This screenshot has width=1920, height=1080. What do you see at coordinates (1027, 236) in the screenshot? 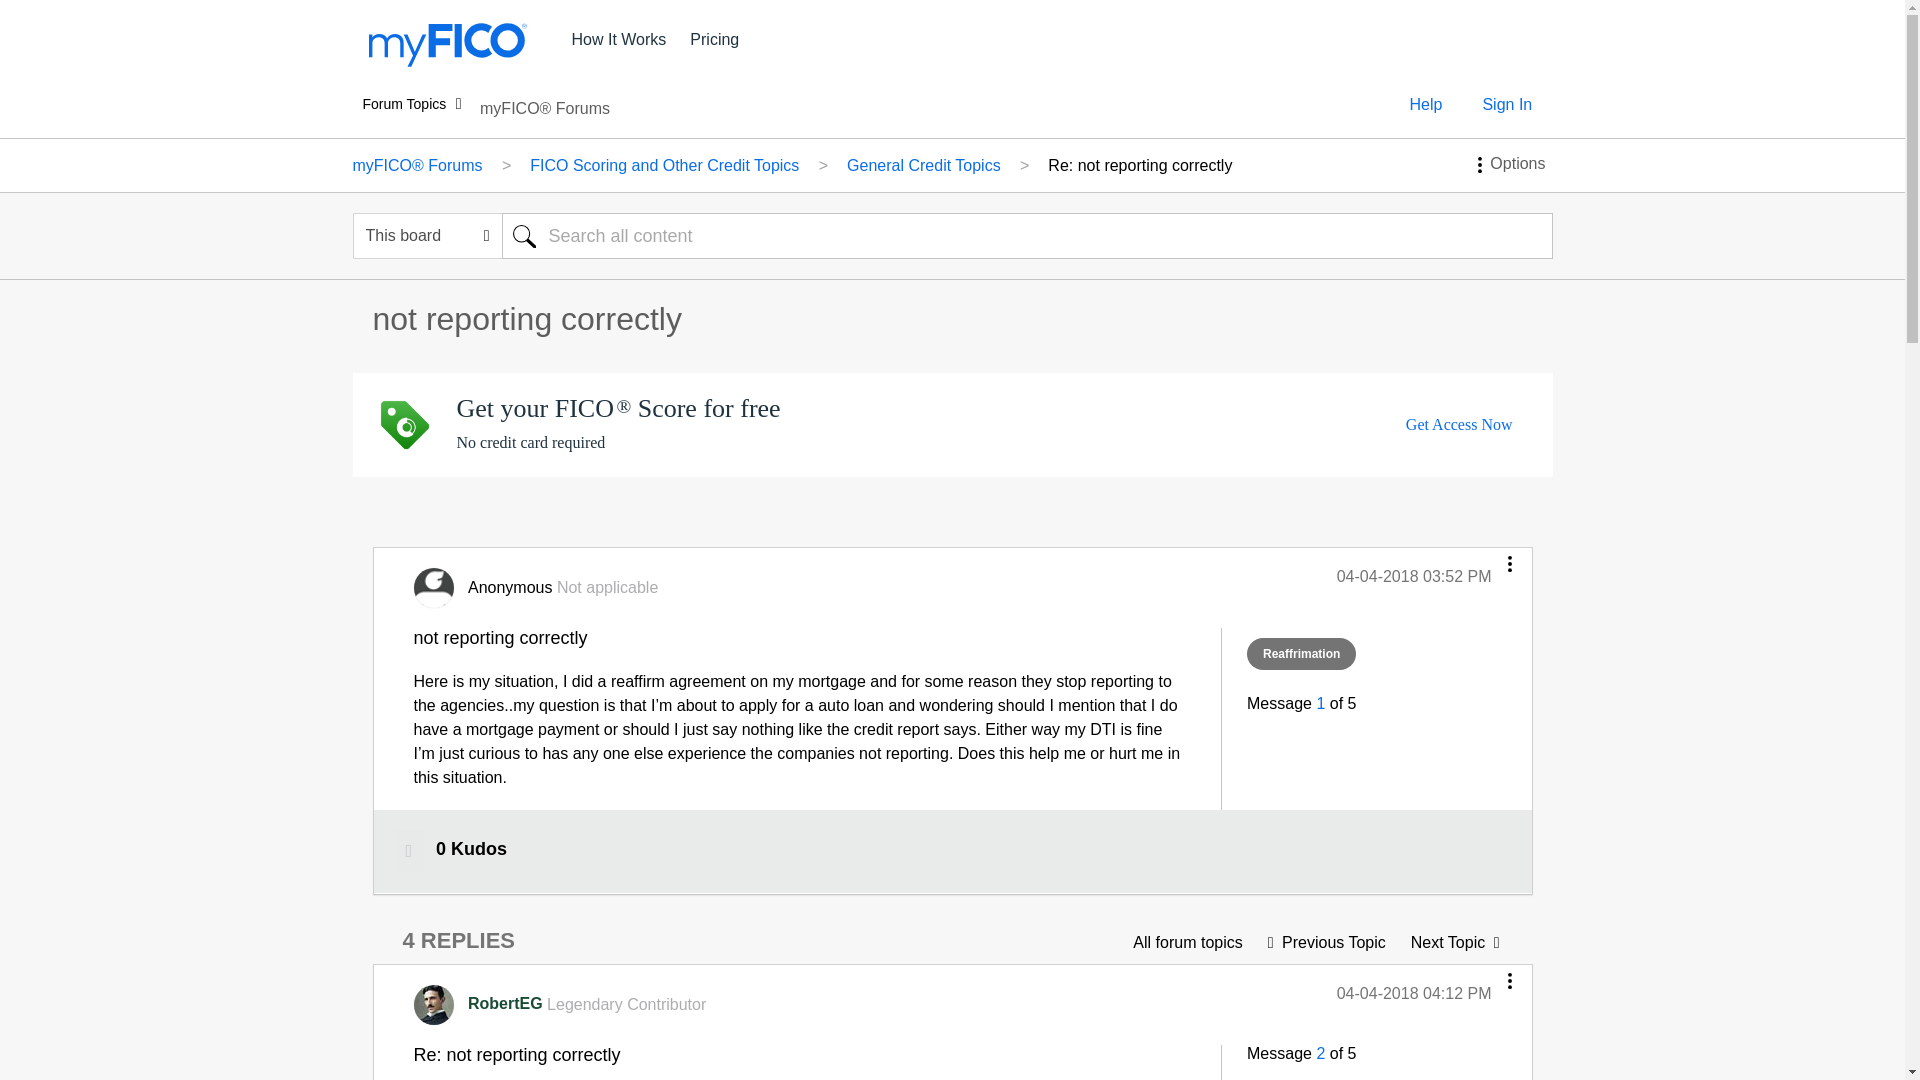
I see `Search` at bounding box center [1027, 236].